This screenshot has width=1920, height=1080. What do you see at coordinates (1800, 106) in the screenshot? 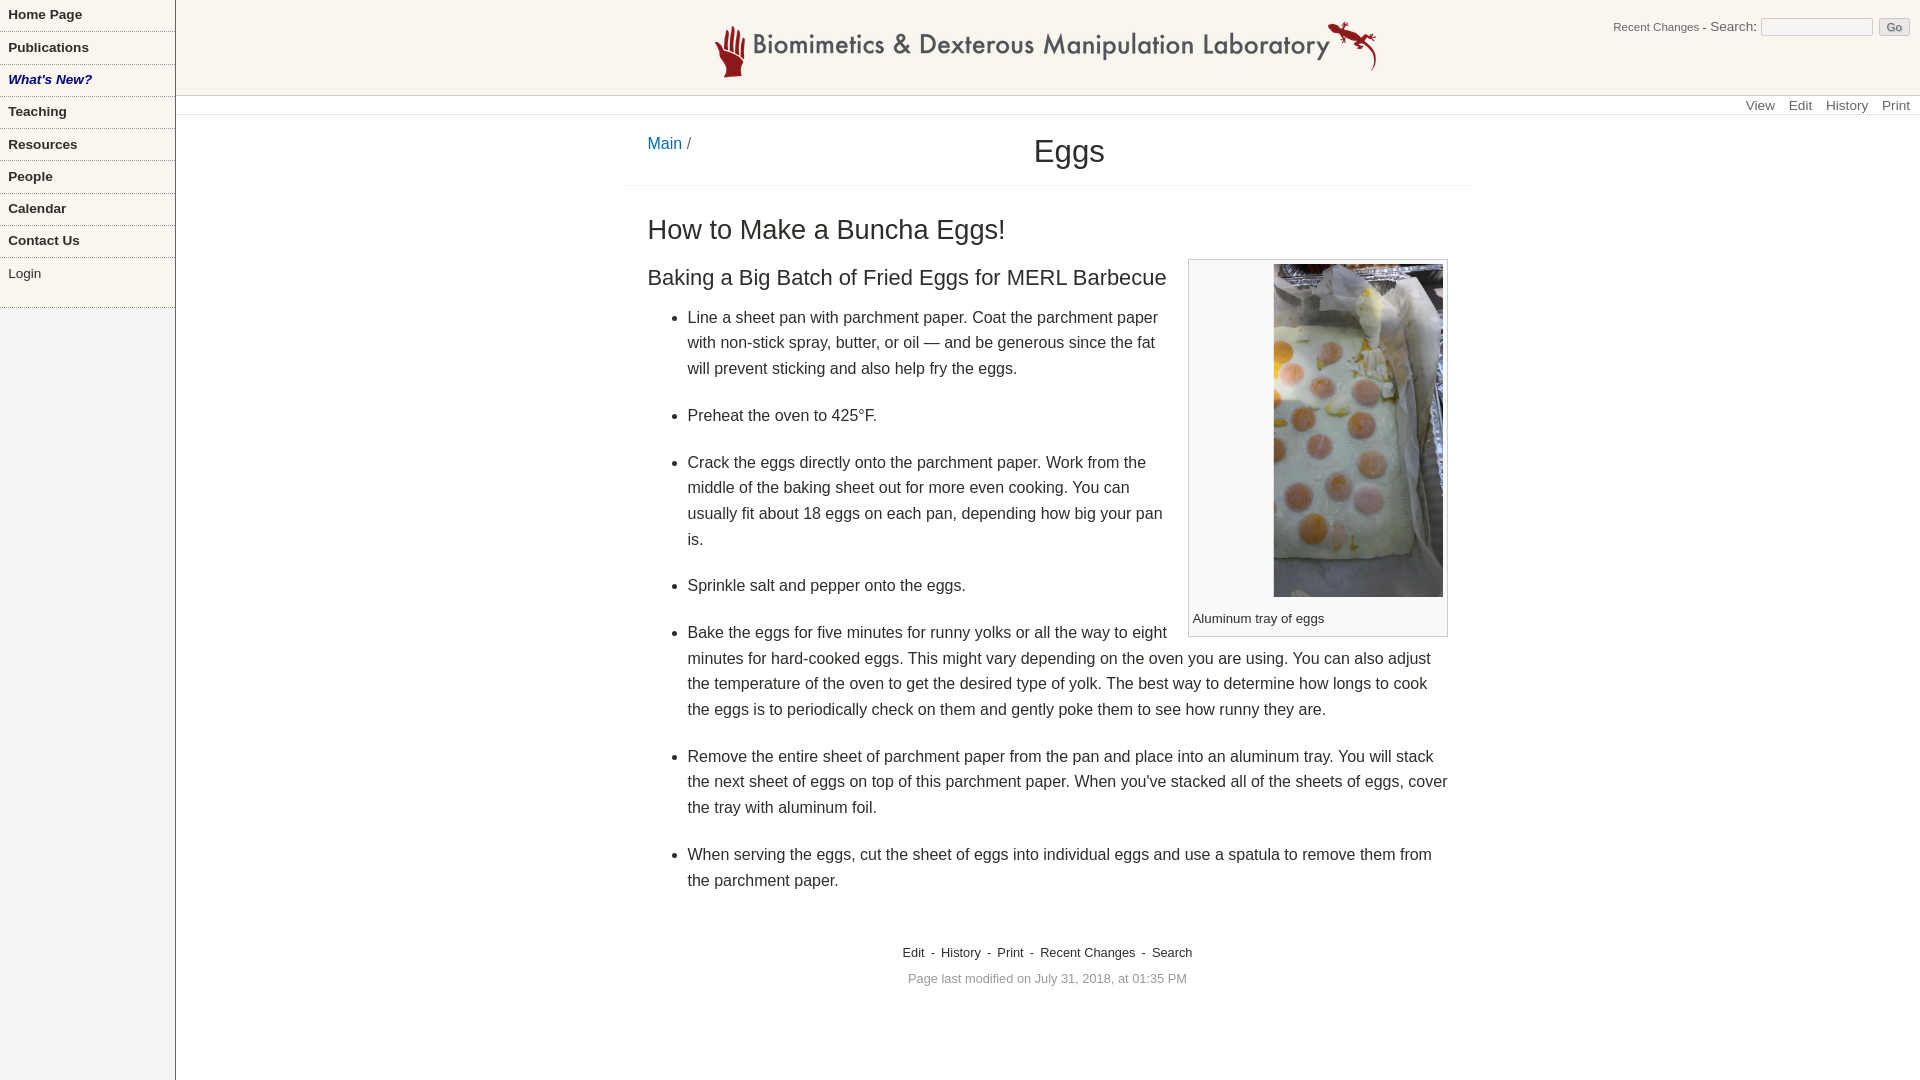
I see `Edit` at bounding box center [1800, 106].